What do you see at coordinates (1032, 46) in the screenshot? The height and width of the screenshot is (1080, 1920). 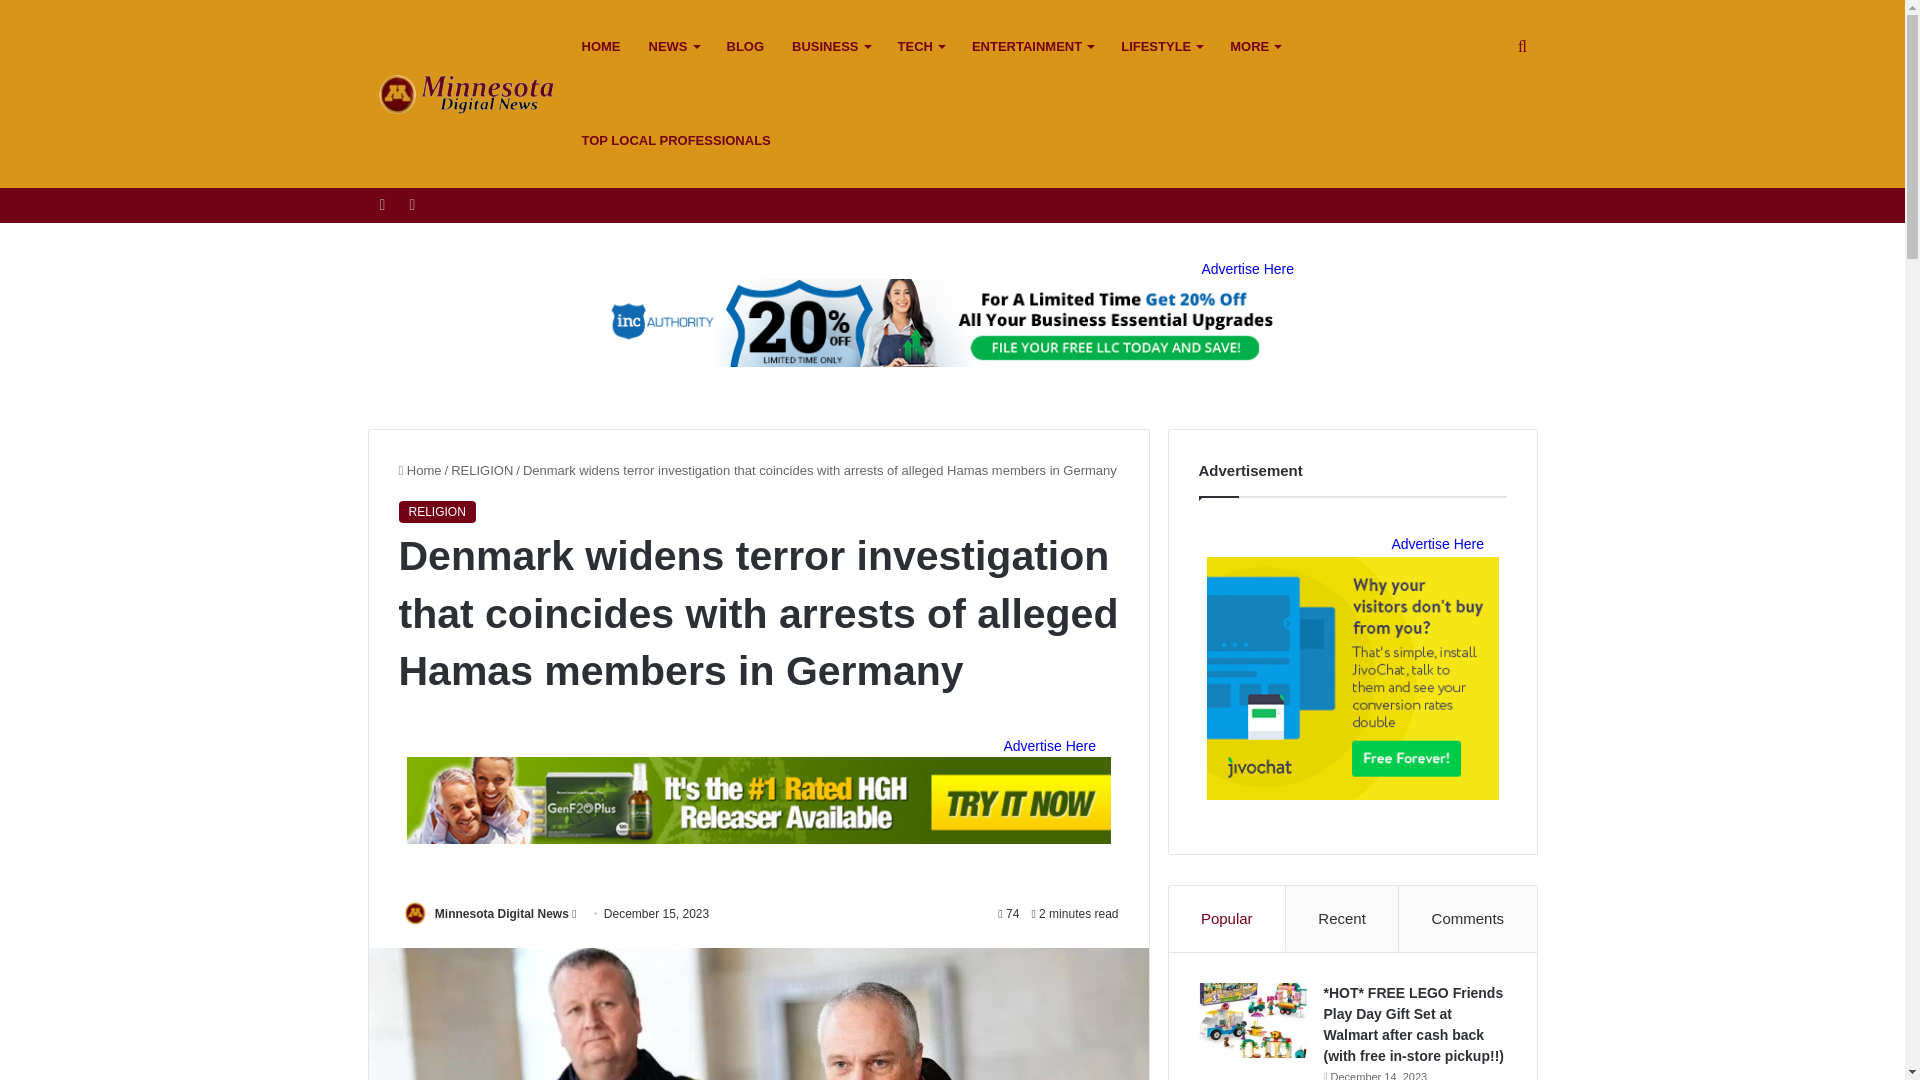 I see `ENTERTAINMENT` at bounding box center [1032, 46].